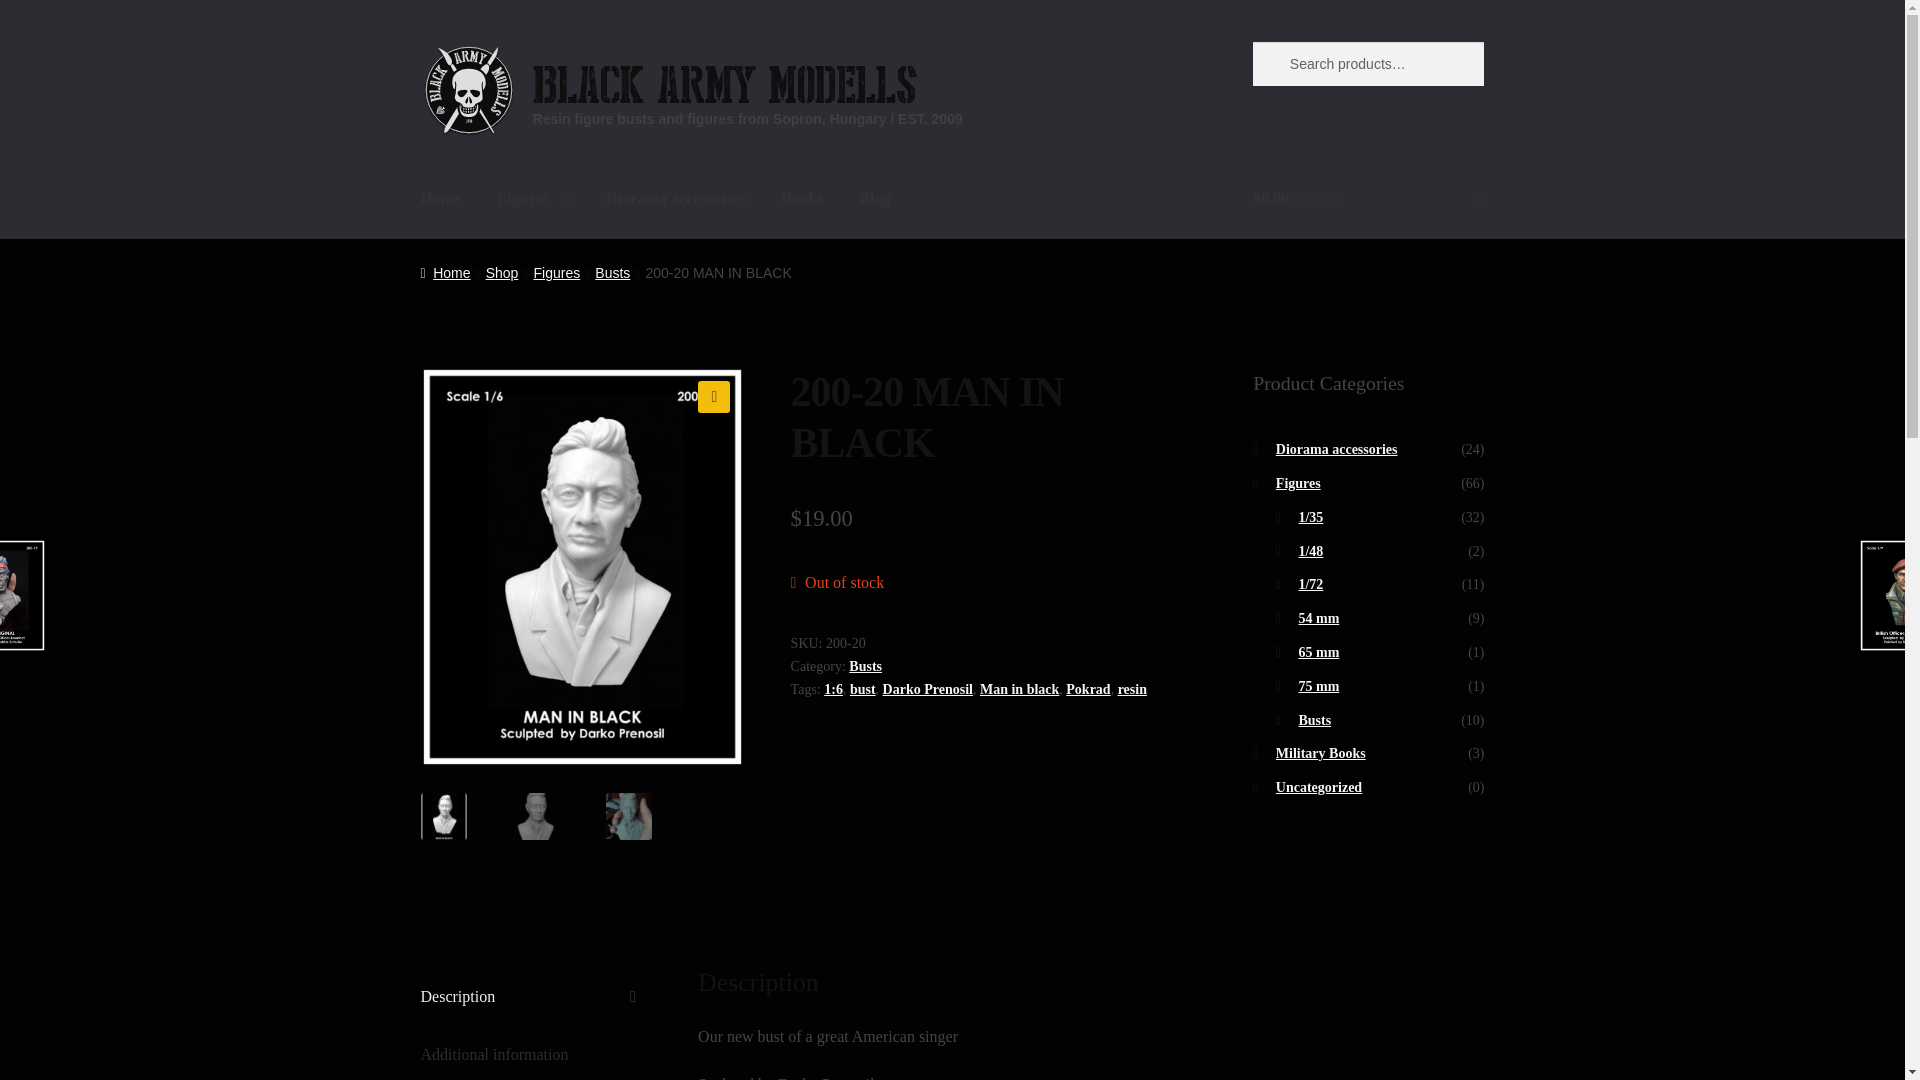  Describe the element at coordinates (445, 272) in the screenshot. I see `Home` at that location.